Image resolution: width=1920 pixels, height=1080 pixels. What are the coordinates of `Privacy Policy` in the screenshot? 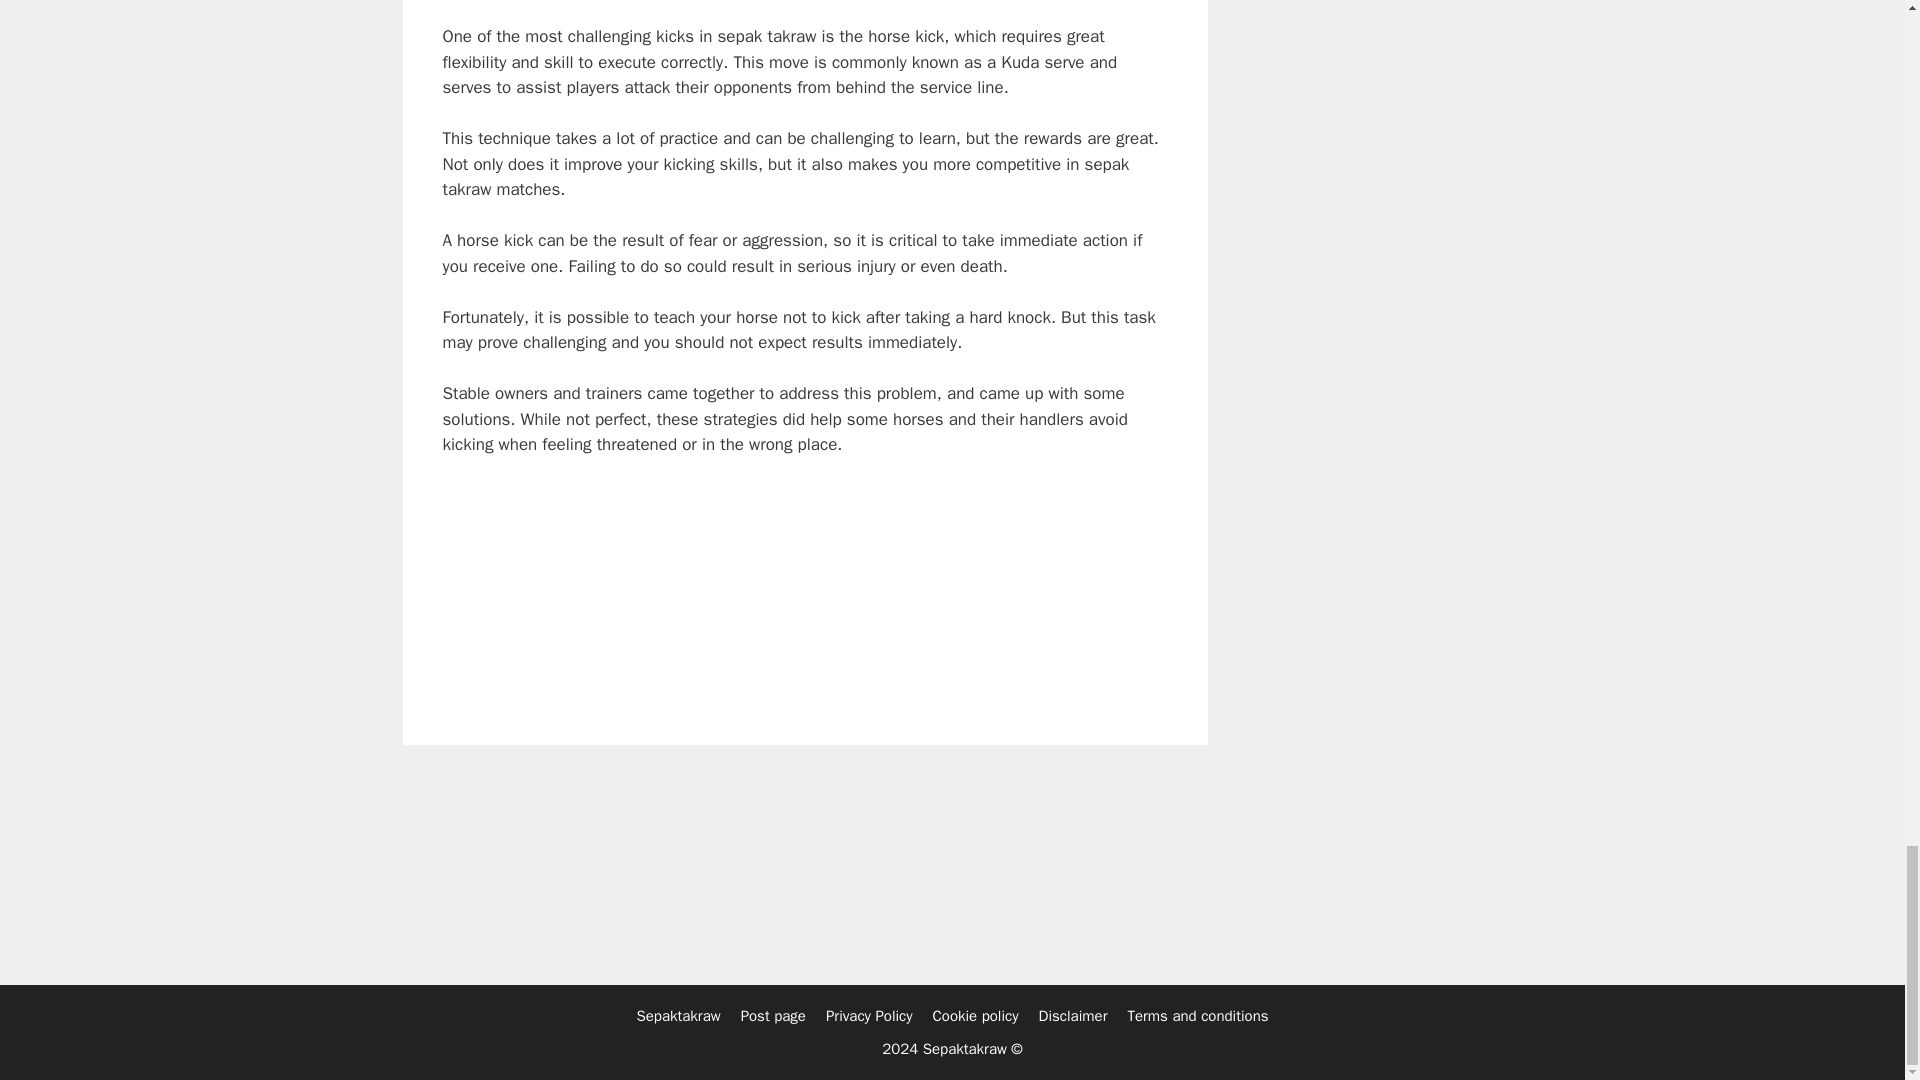 It's located at (869, 1015).